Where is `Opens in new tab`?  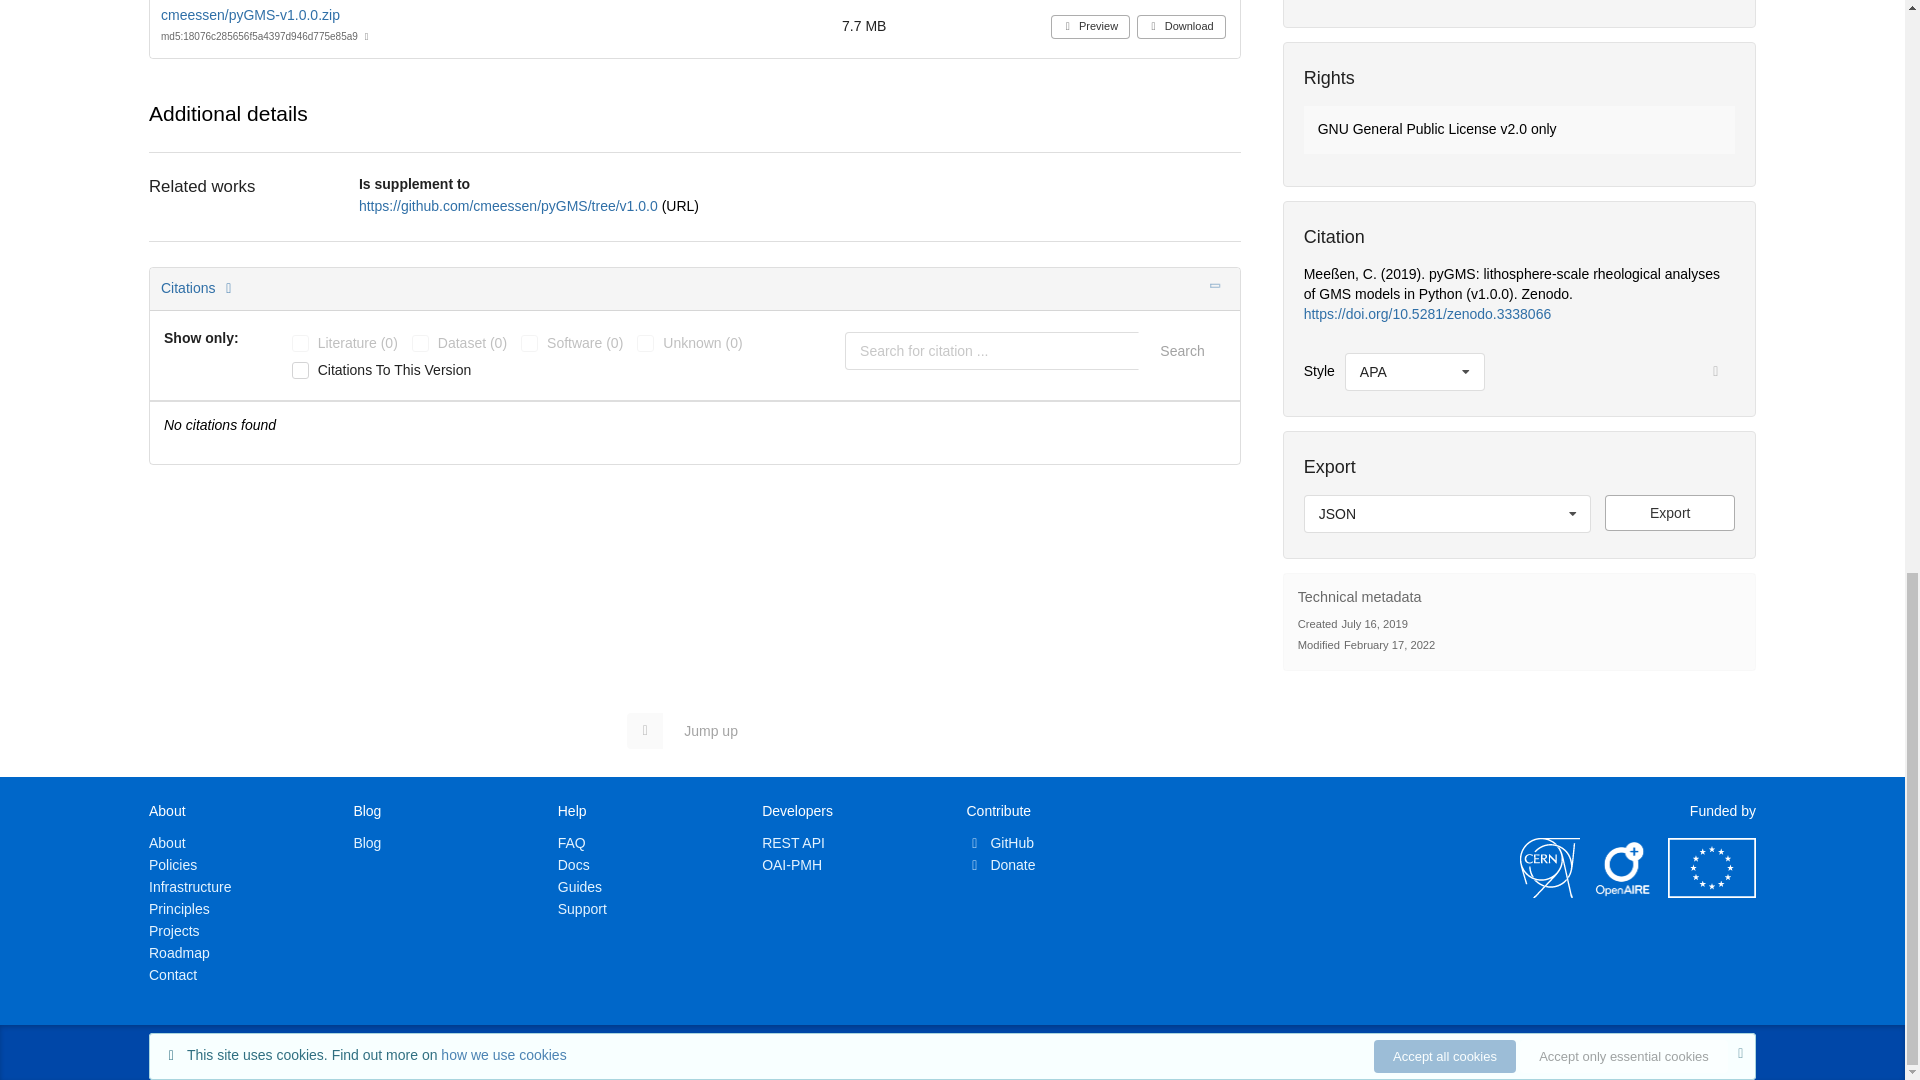
Opens in new tab is located at coordinates (510, 205).